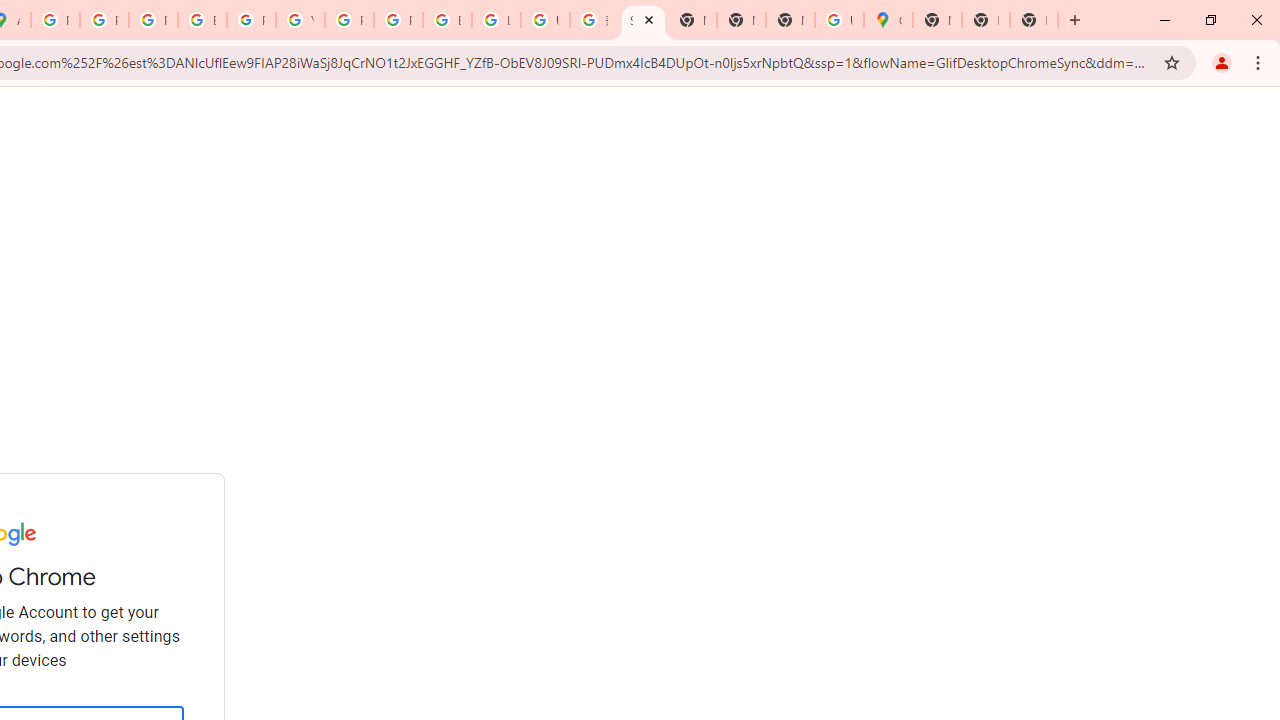 The width and height of the screenshot is (1280, 720). I want to click on YouTube, so click(300, 20).